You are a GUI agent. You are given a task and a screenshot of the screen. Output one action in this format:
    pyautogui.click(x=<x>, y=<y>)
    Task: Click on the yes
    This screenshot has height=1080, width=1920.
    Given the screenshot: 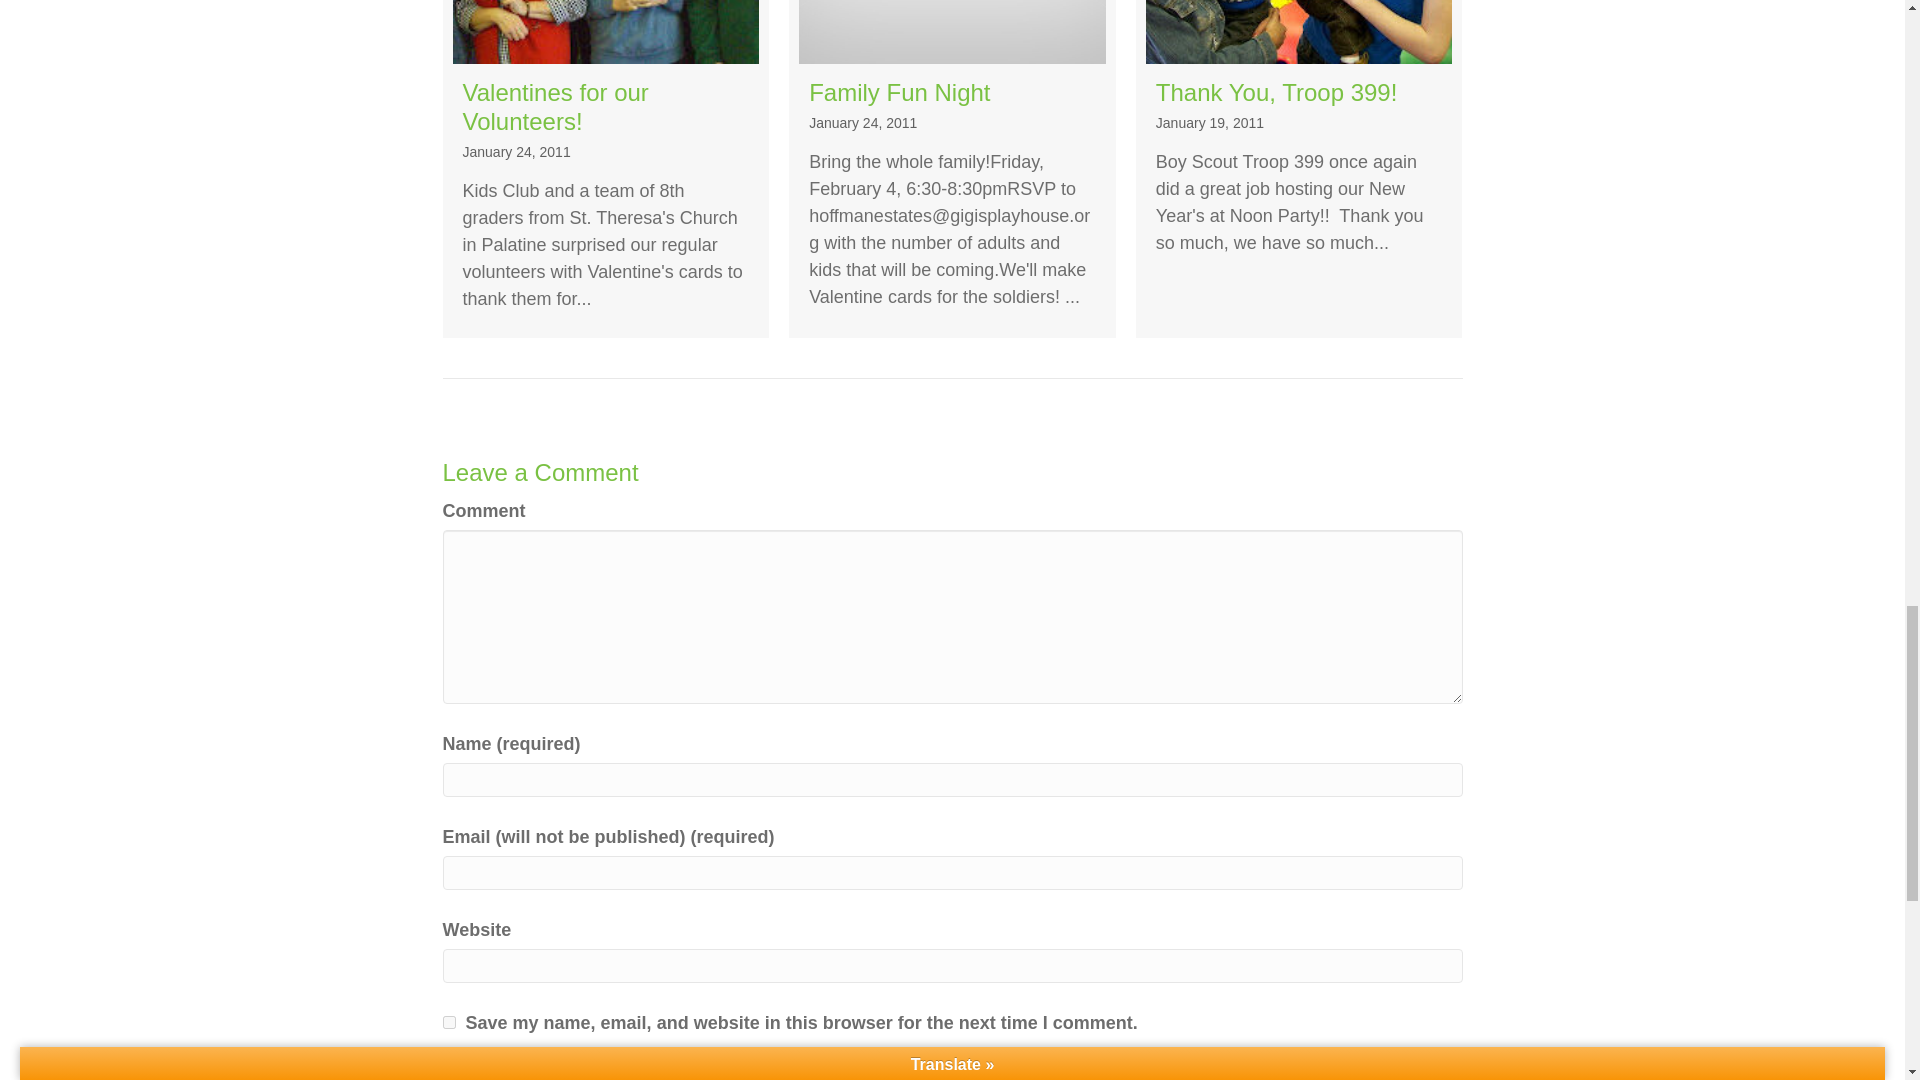 What is the action you would take?
    pyautogui.click(x=448, y=1022)
    